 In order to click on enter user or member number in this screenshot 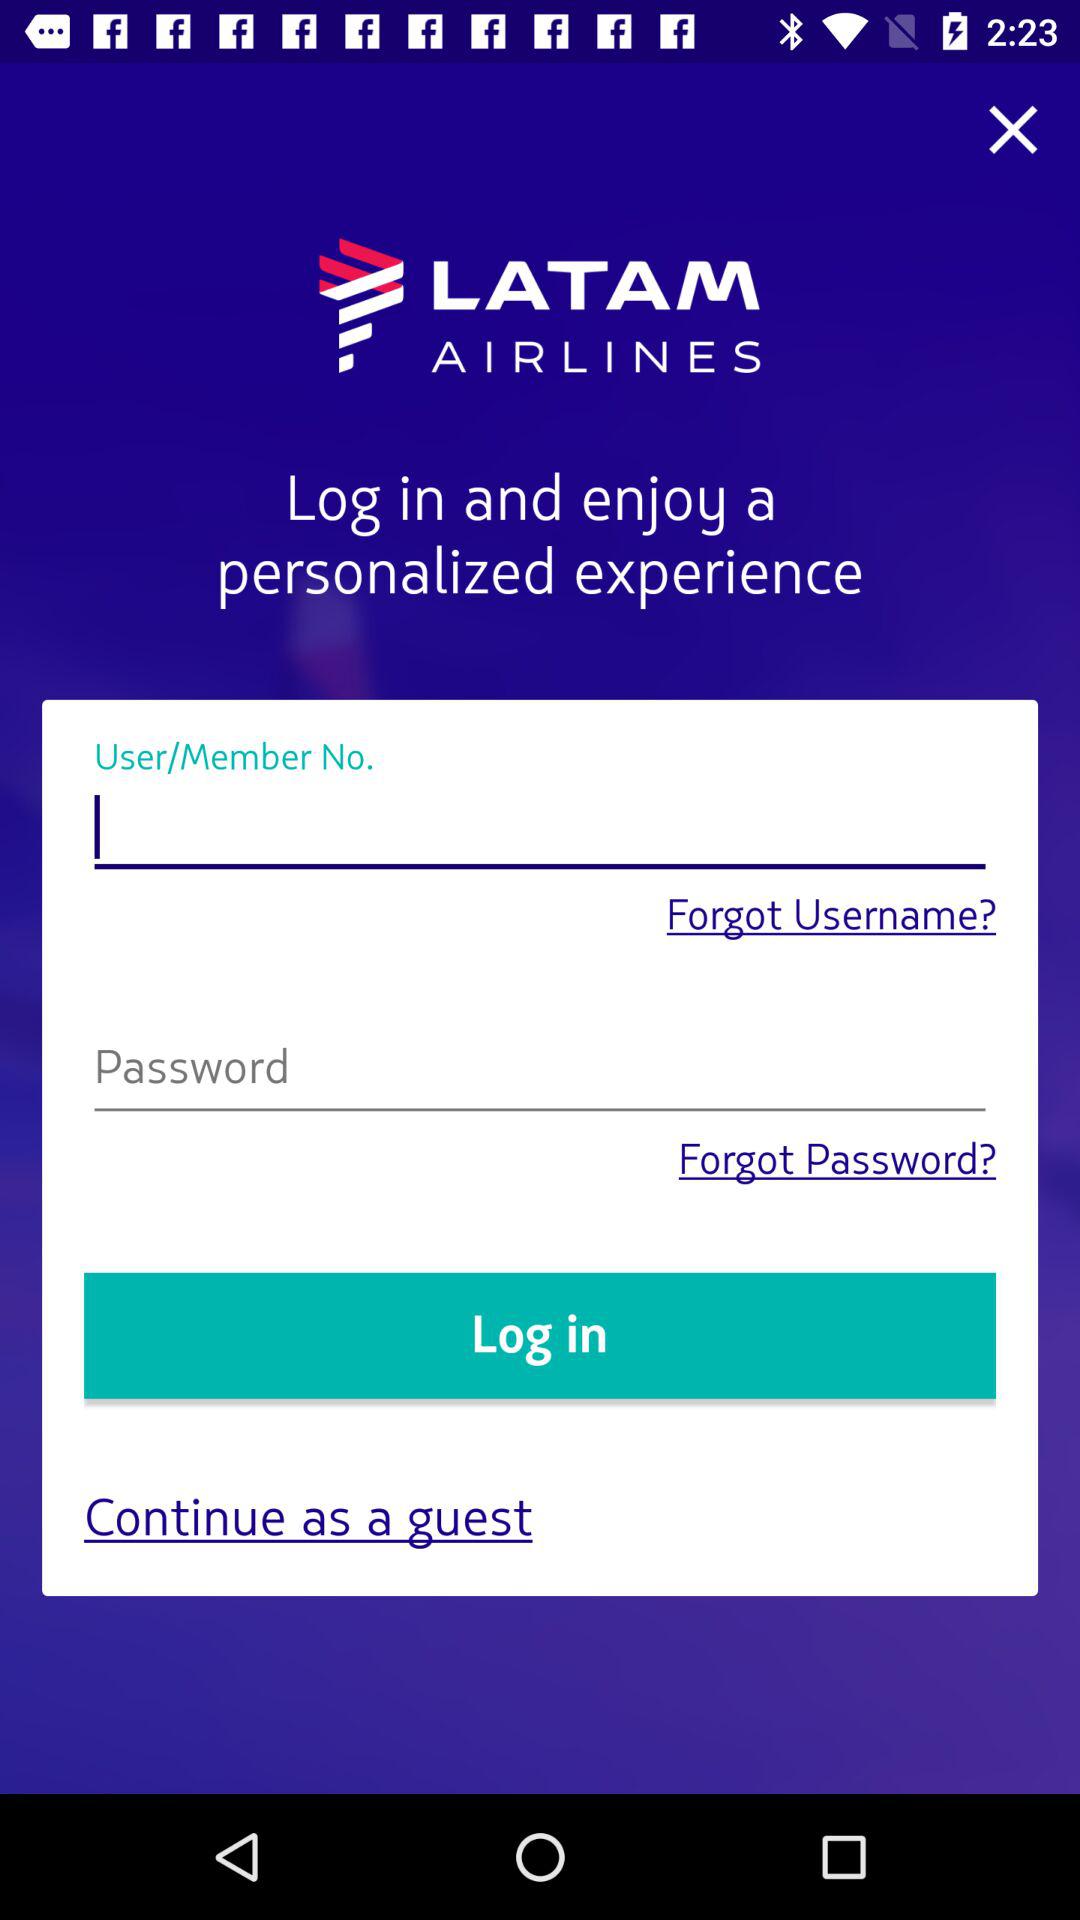, I will do `click(540, 828)`.